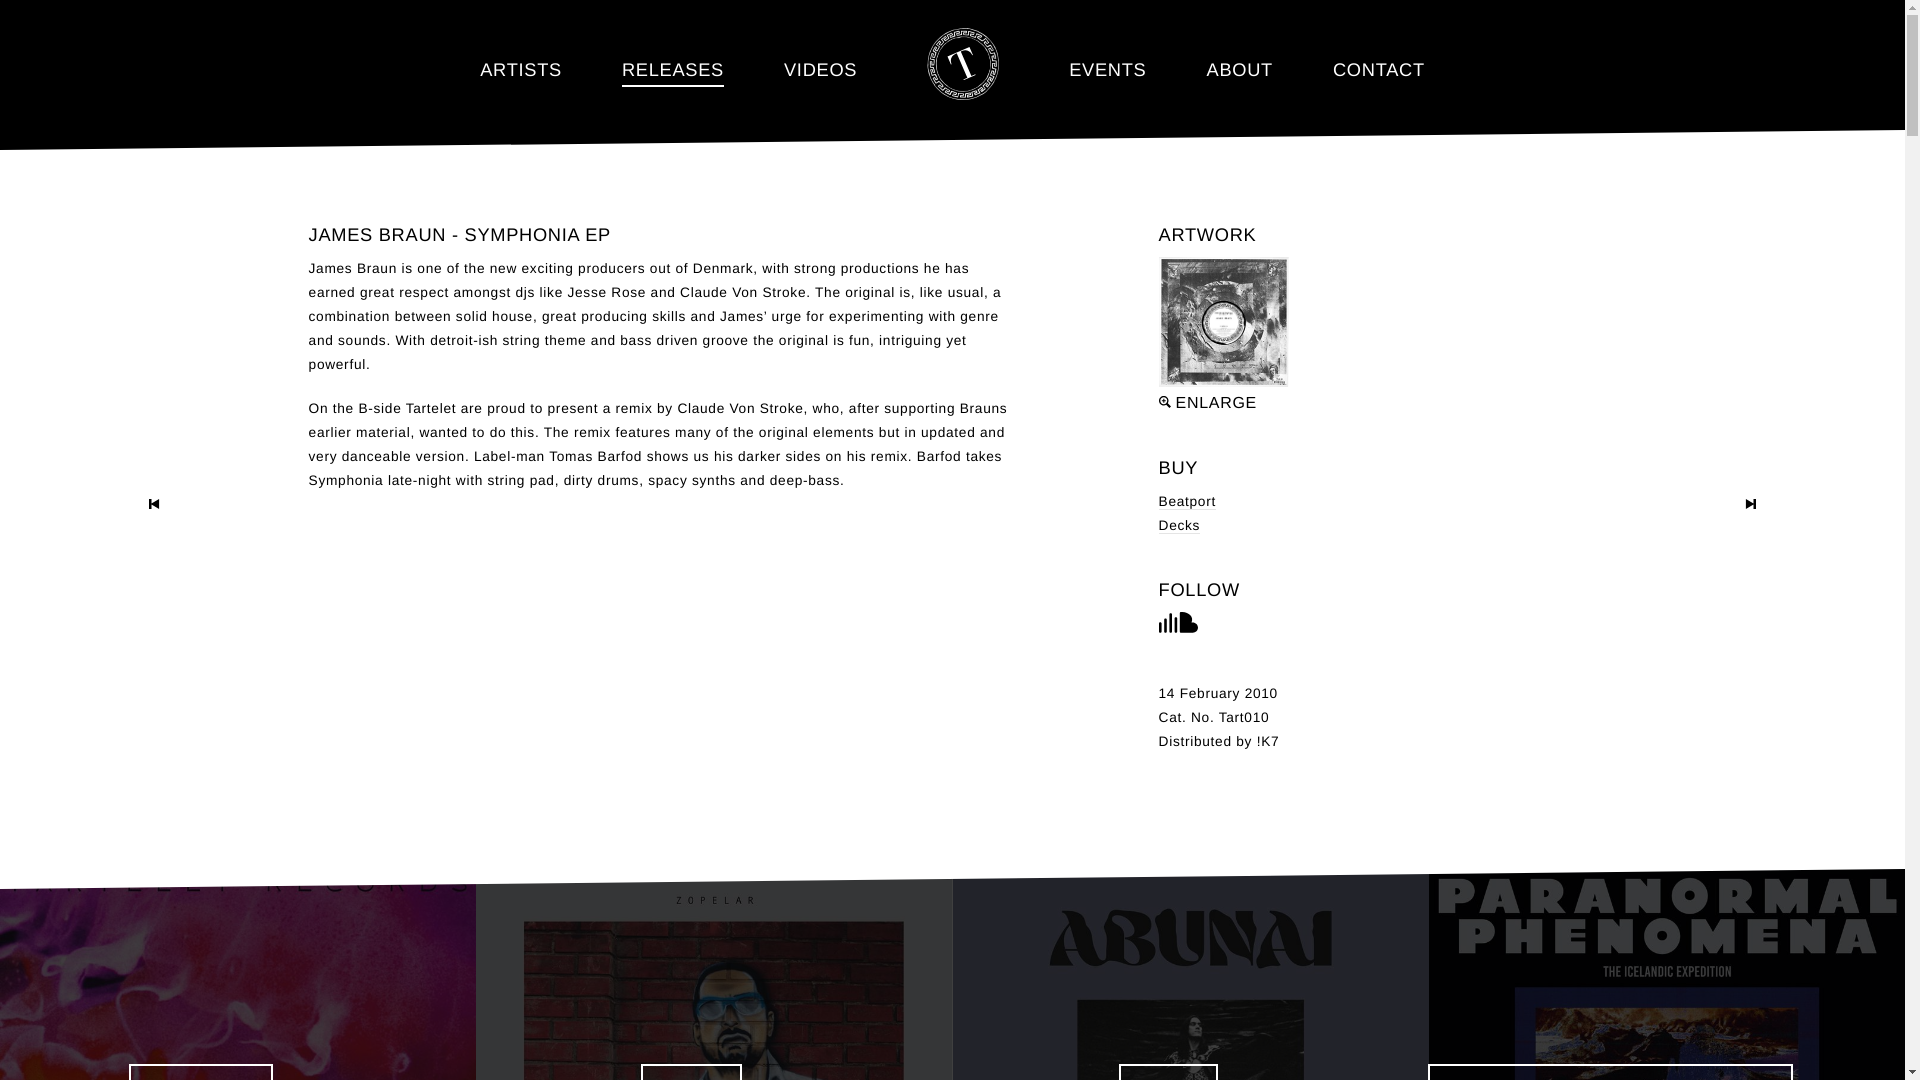 The image size is (1920, 1080). I want to click on EVENTS, so click(1108, 53).